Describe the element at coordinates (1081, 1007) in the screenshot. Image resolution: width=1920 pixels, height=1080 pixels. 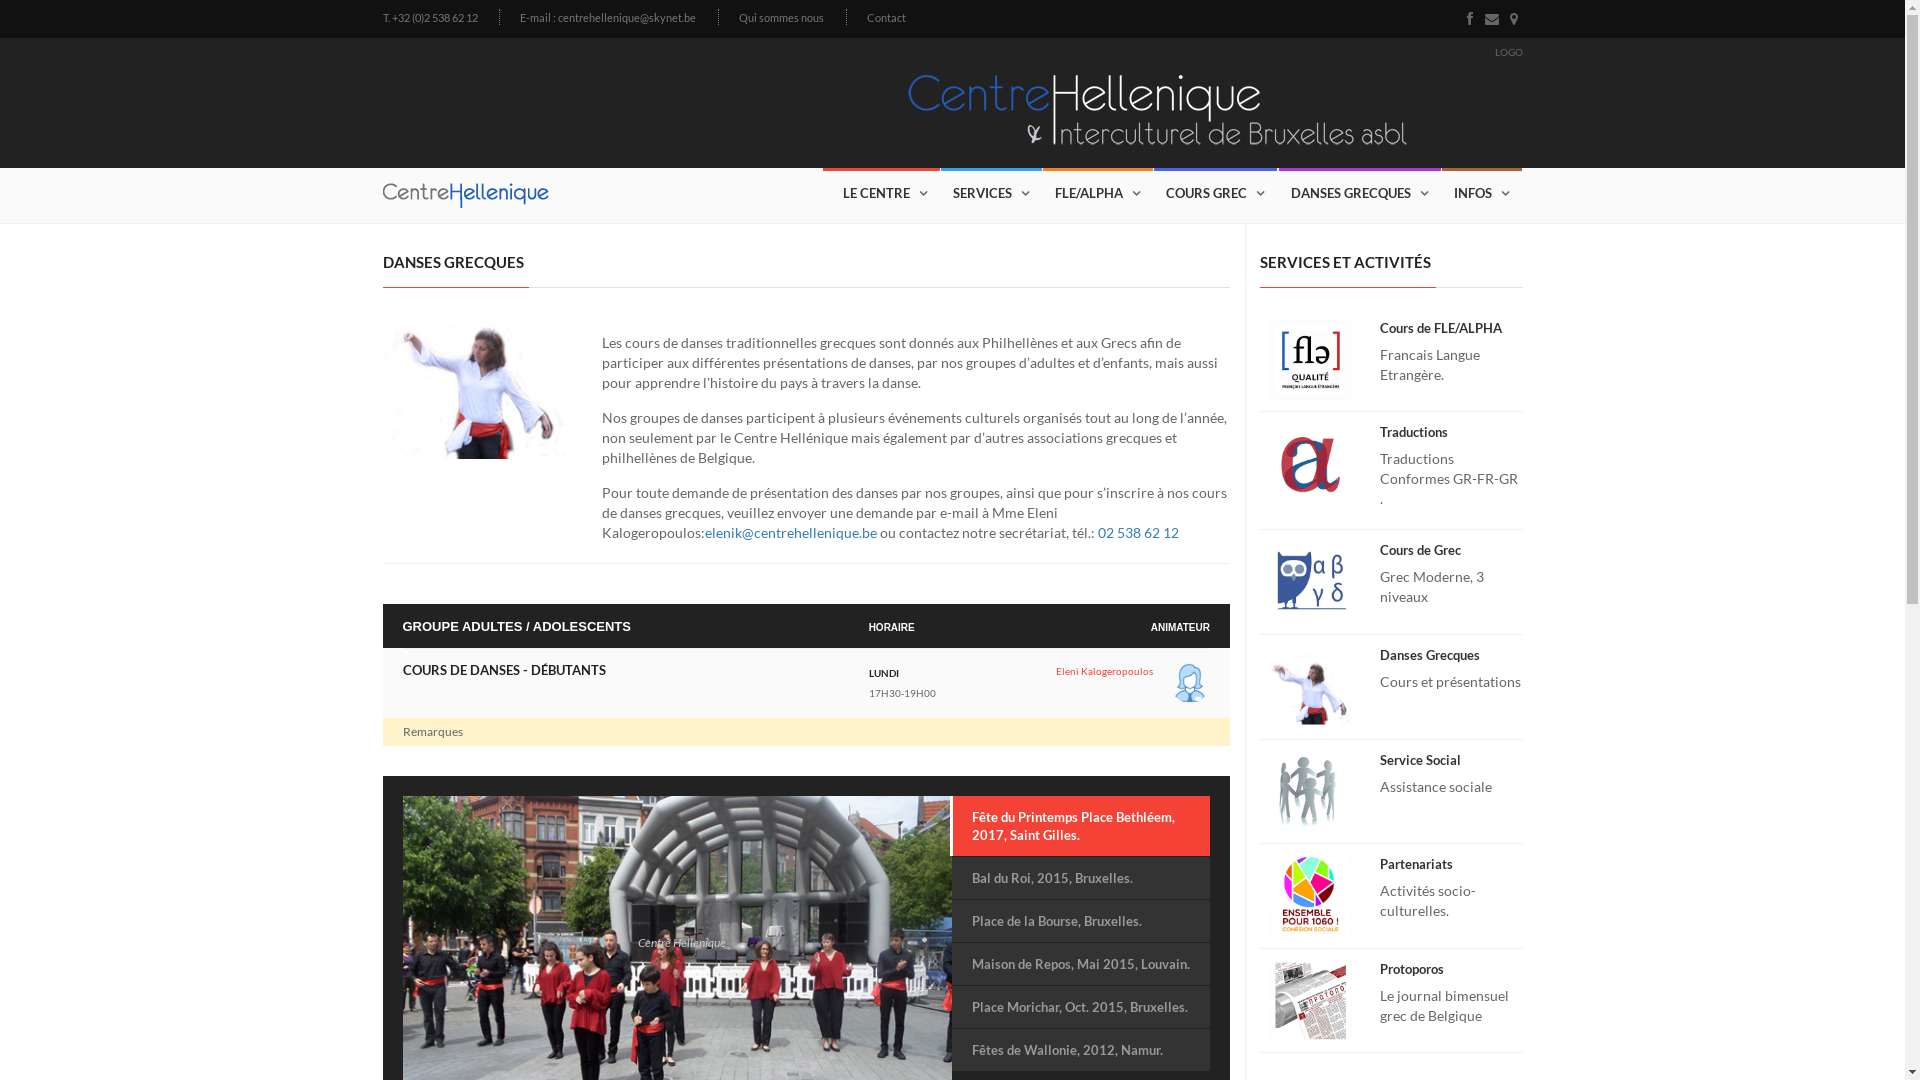
I see `Place Morichar, Oct. 2015, Bruxelles.` at that location.